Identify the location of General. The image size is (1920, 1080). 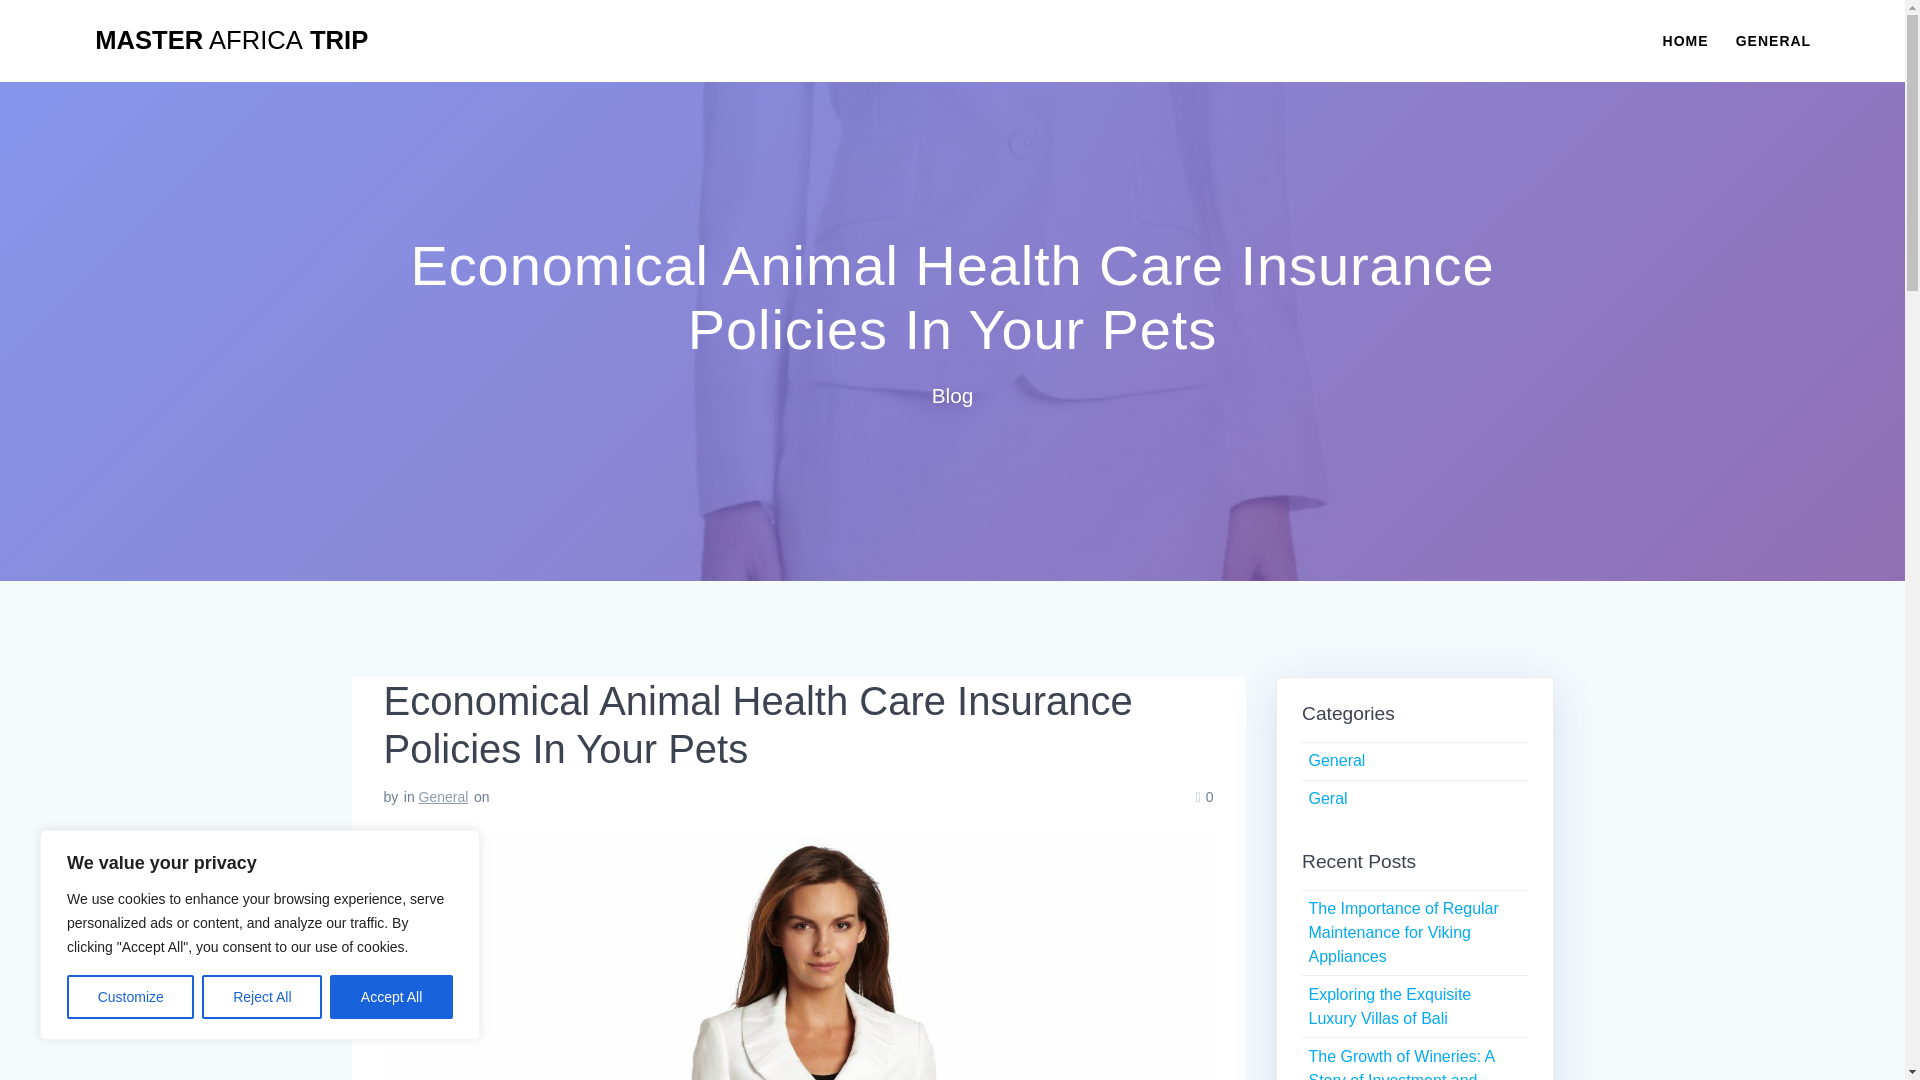
(1336, 760).